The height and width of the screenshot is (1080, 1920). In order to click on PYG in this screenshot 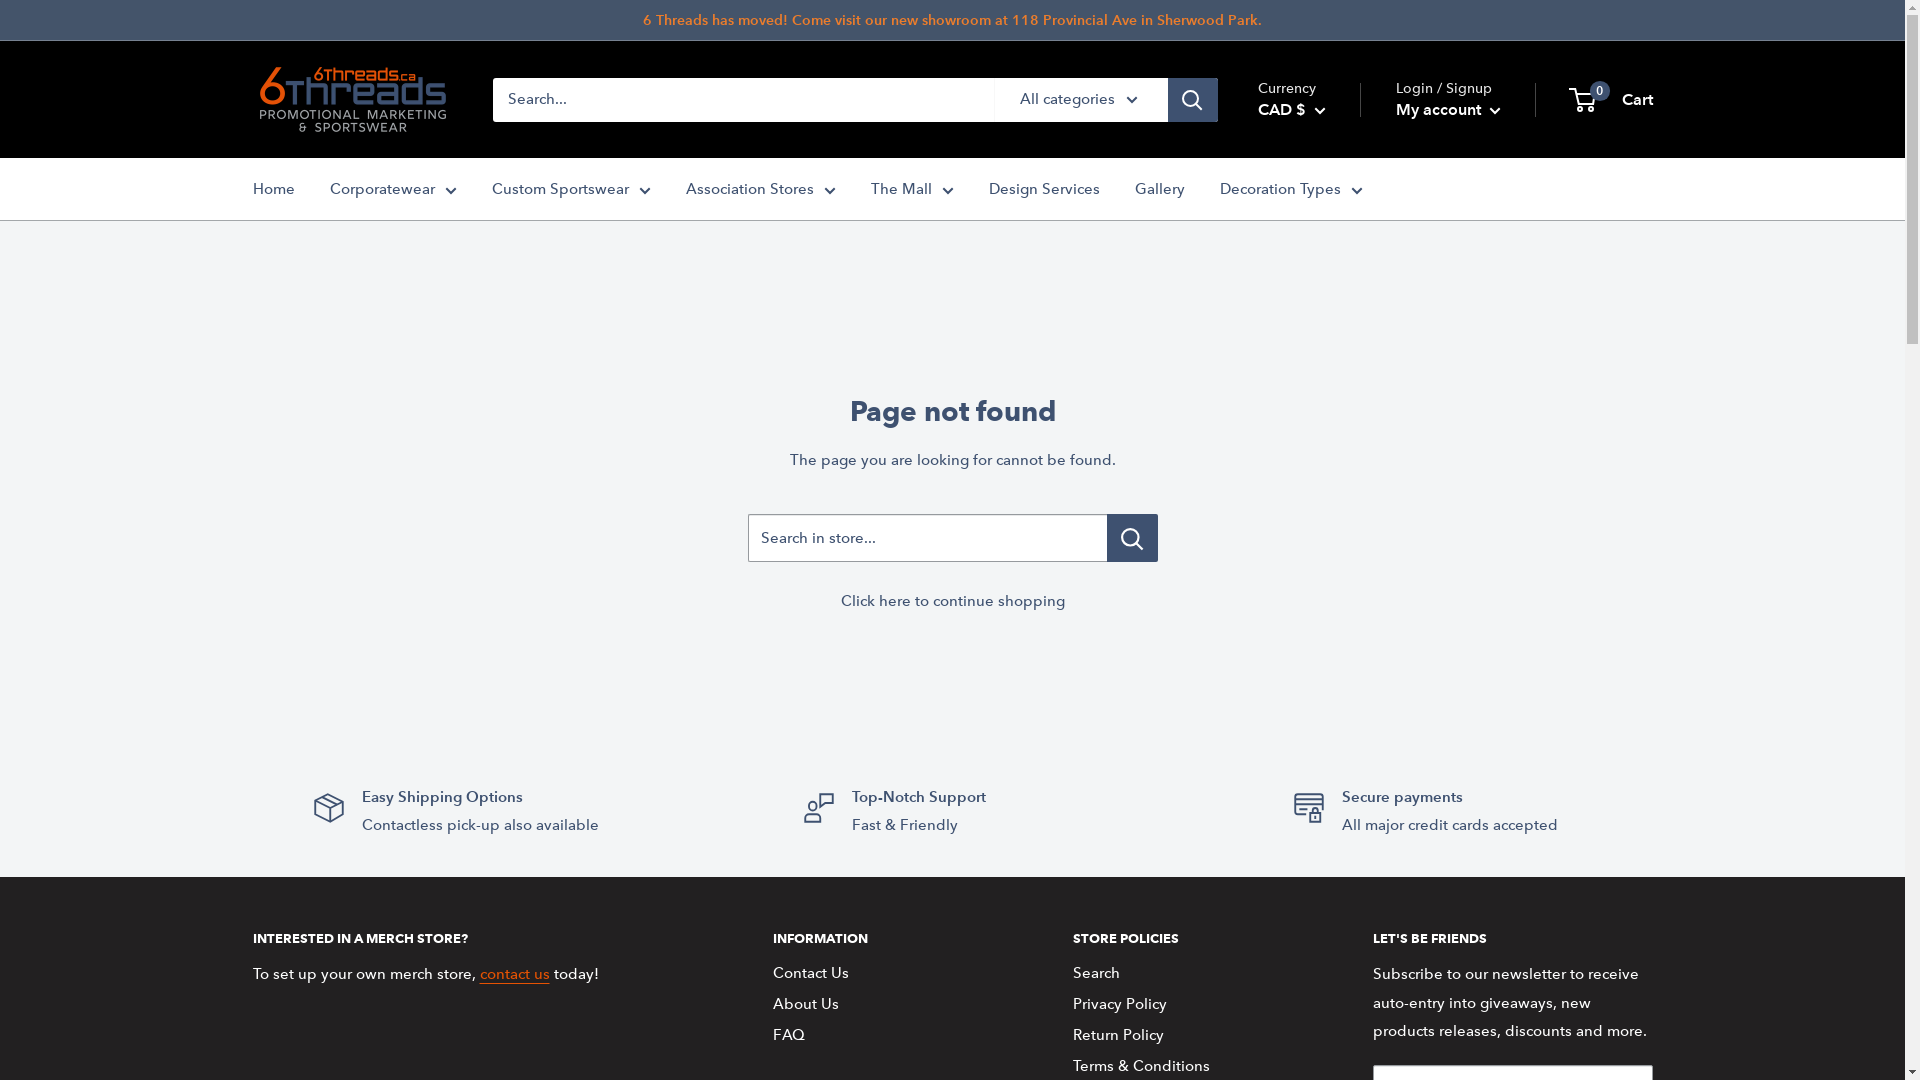, I will do `click(306, 300)`.